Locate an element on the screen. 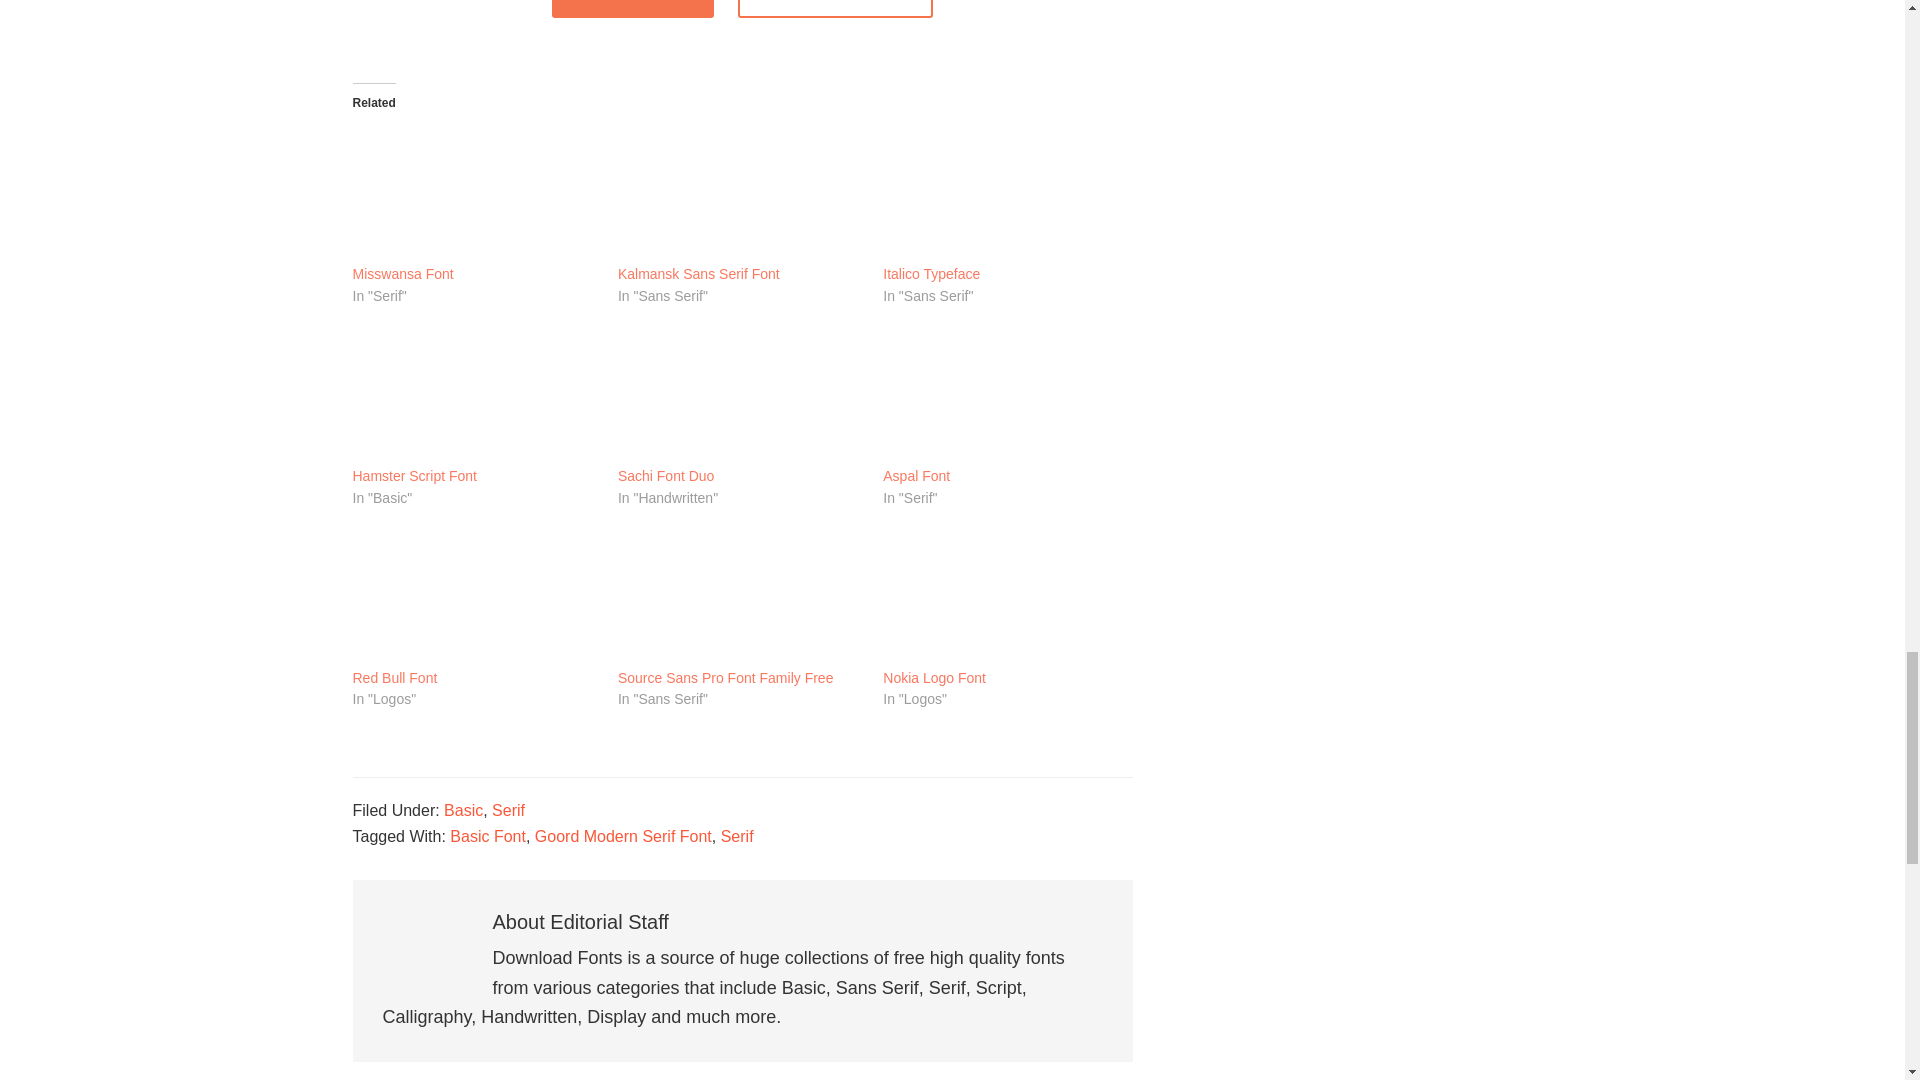 This screenshot has height=1080, width=1920. Misswansa Font is located at coordinates (474, 193).